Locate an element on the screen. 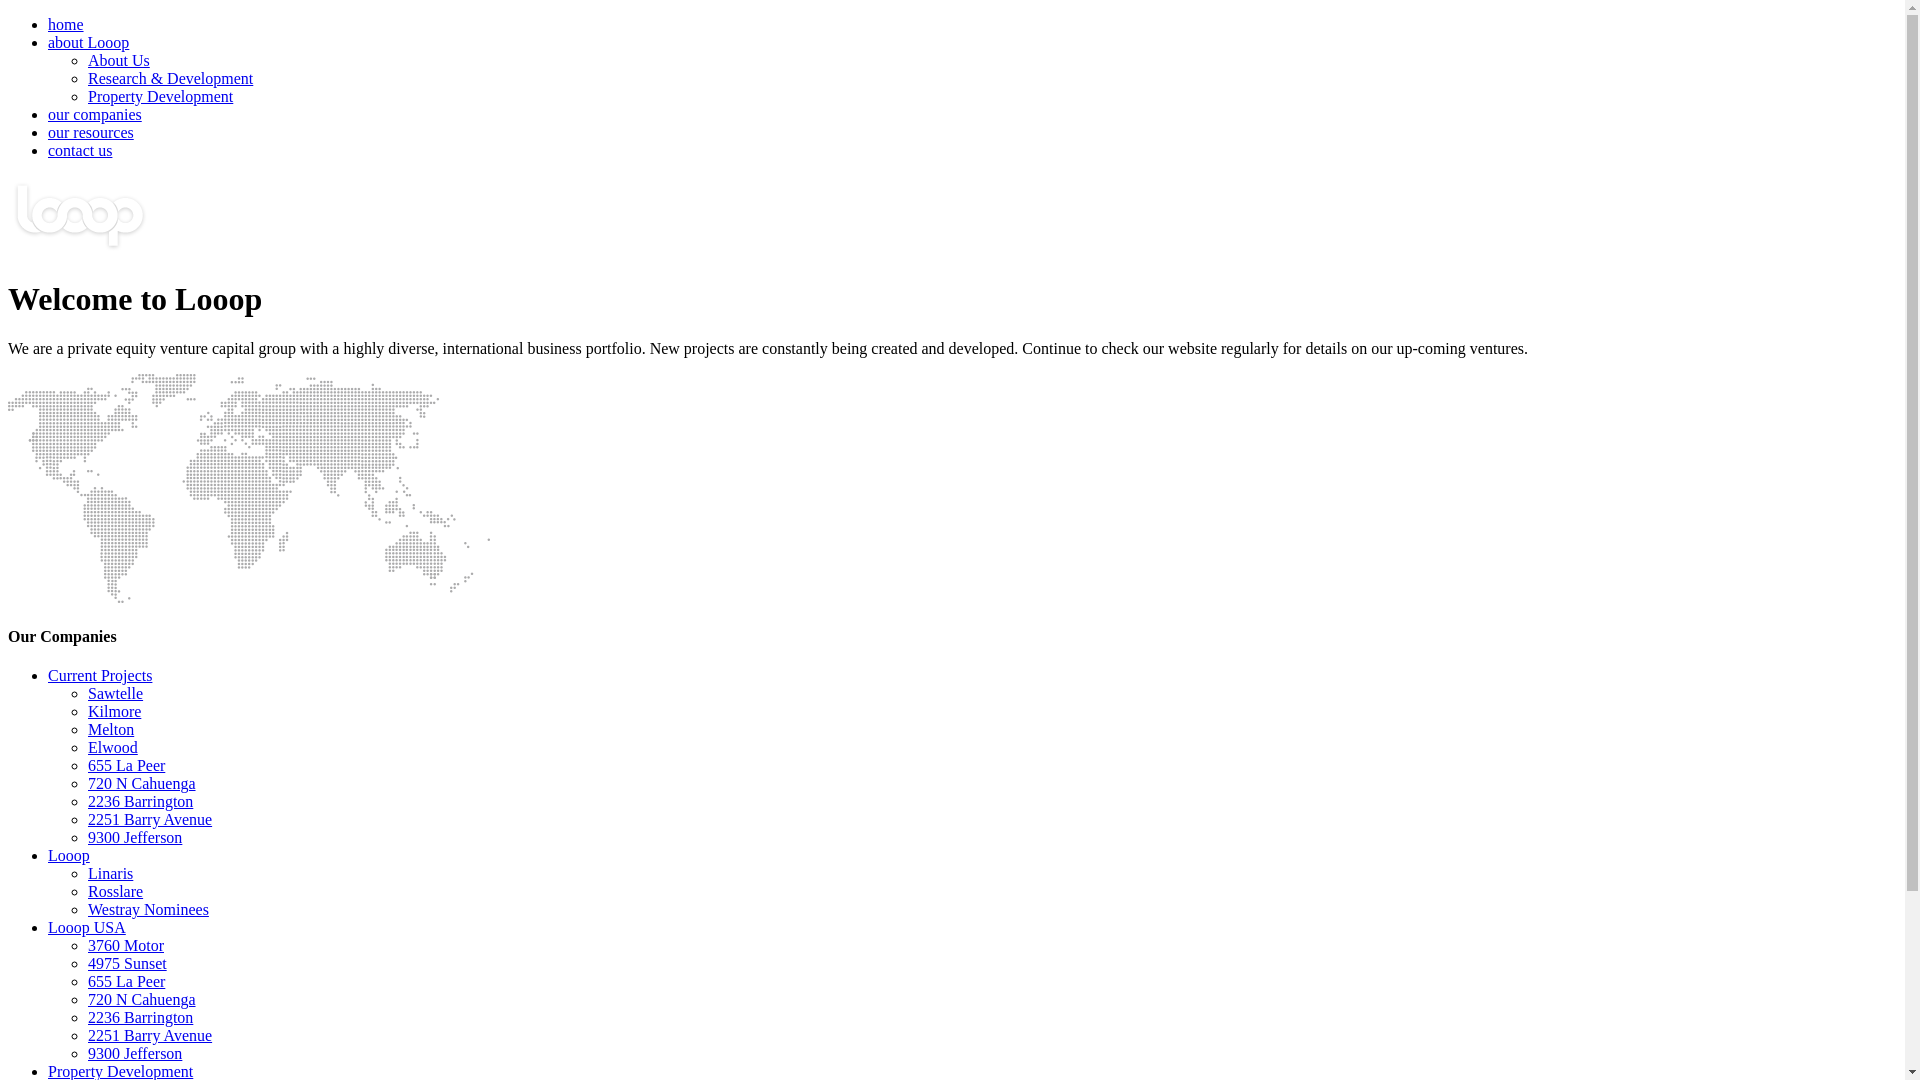 Image resolution: width=1920 pixels, height=1080 pixels. Sawtelle is located at coordinates (116, 694).